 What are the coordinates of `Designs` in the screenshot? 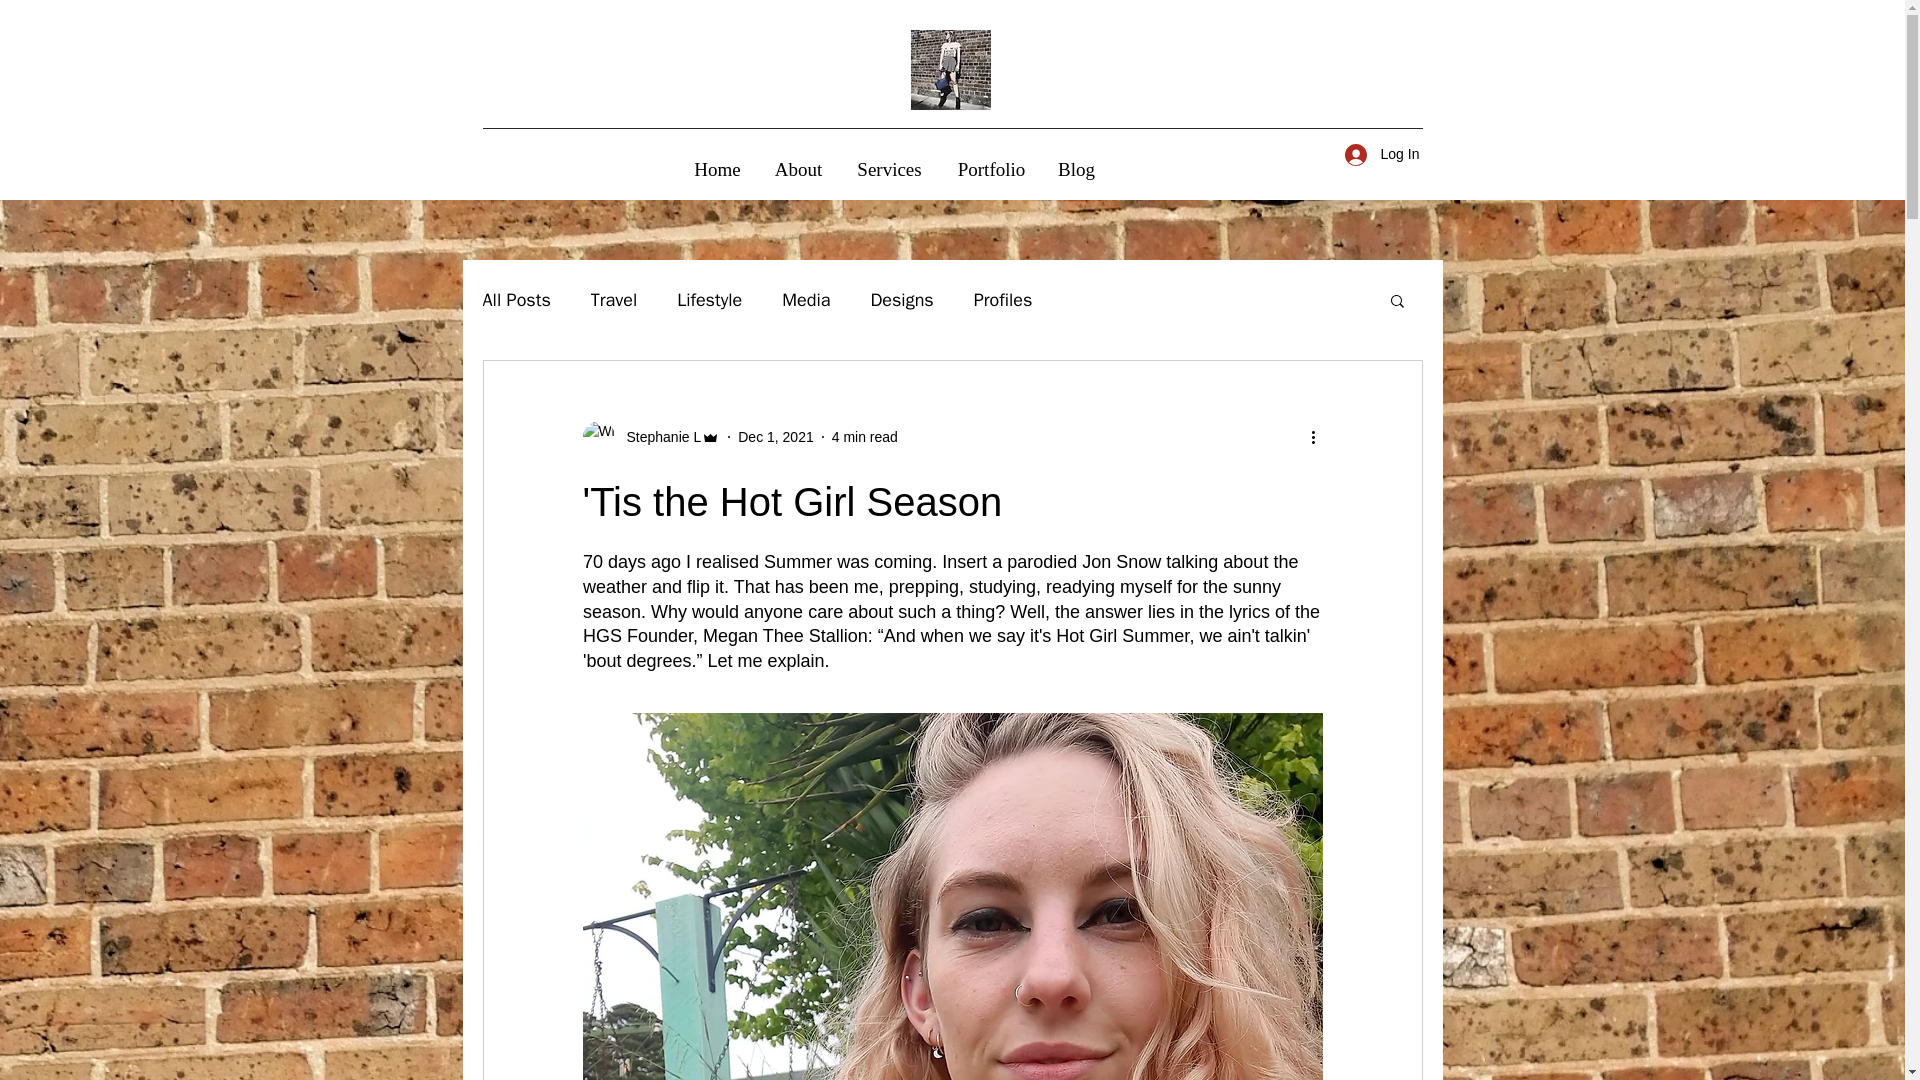 It's located at (901, 300).